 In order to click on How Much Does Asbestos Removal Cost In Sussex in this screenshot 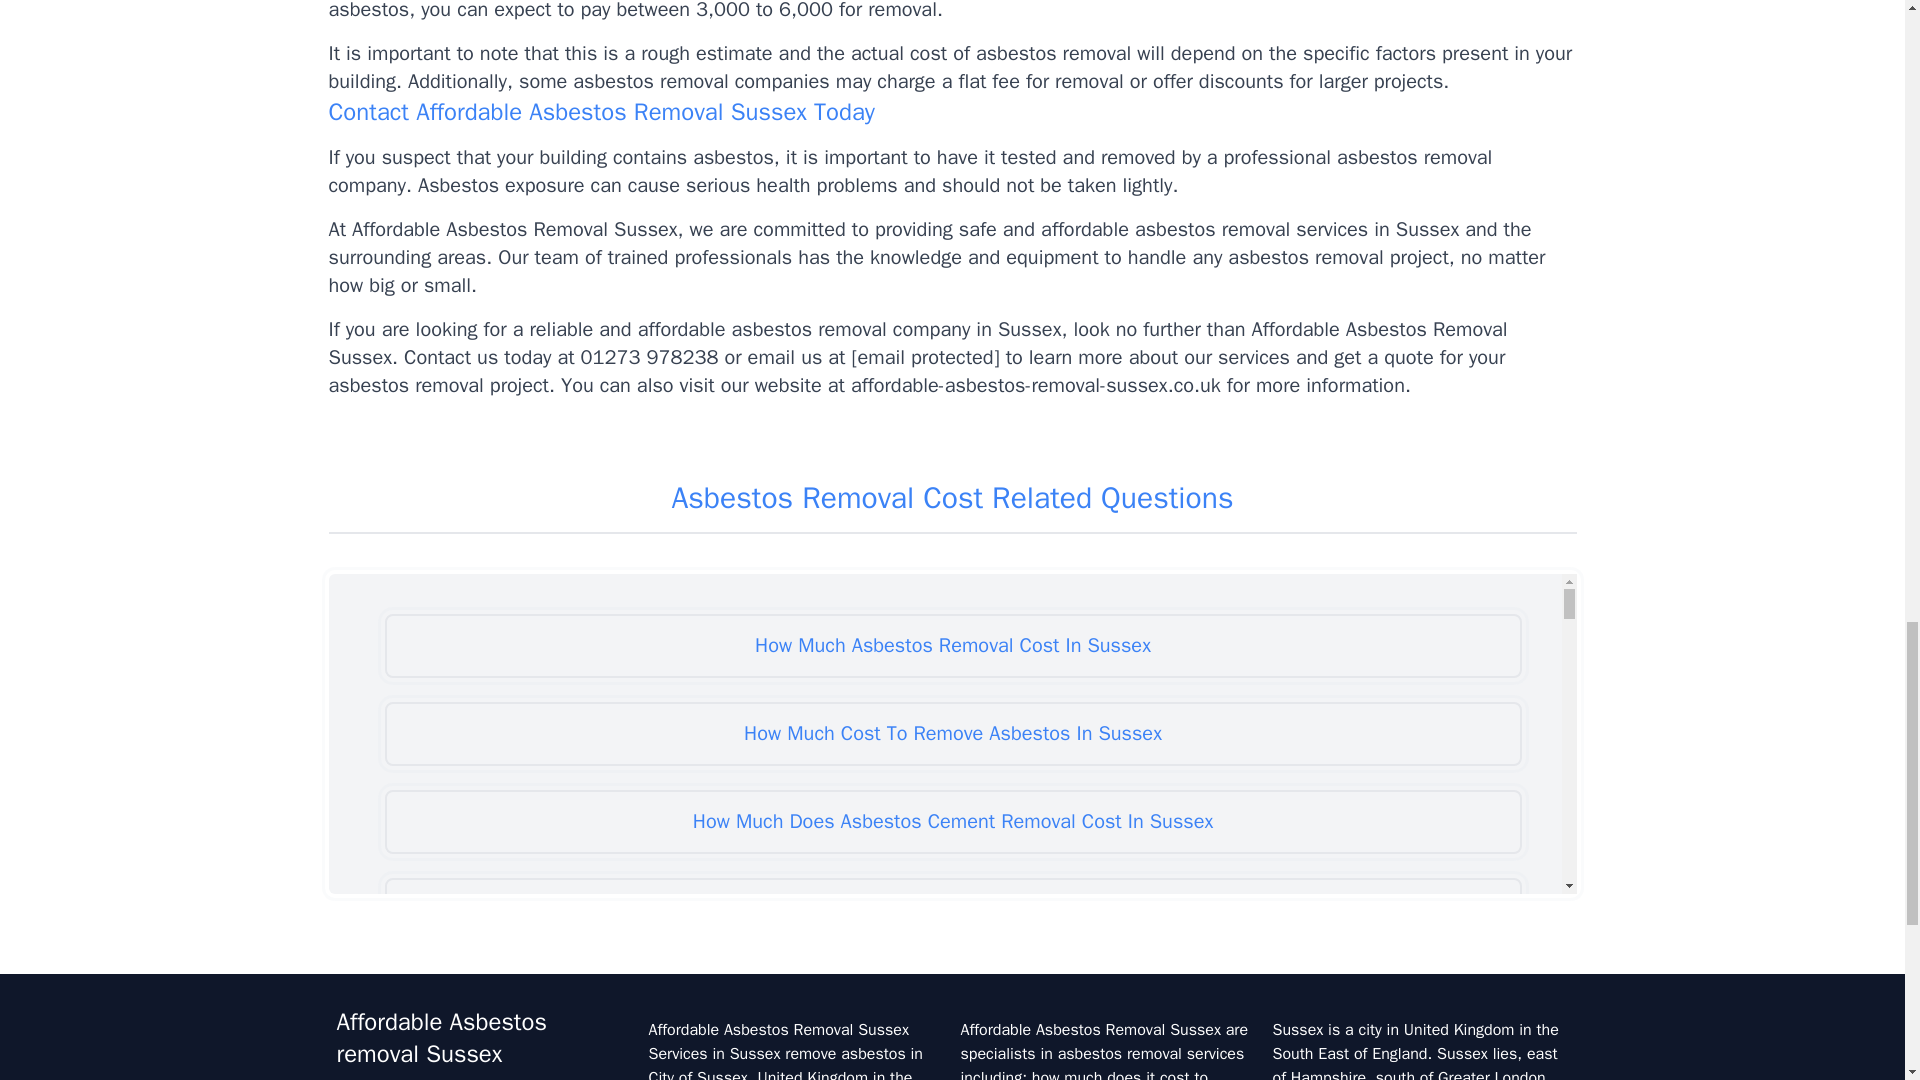, I will do `click(952, 998)`.